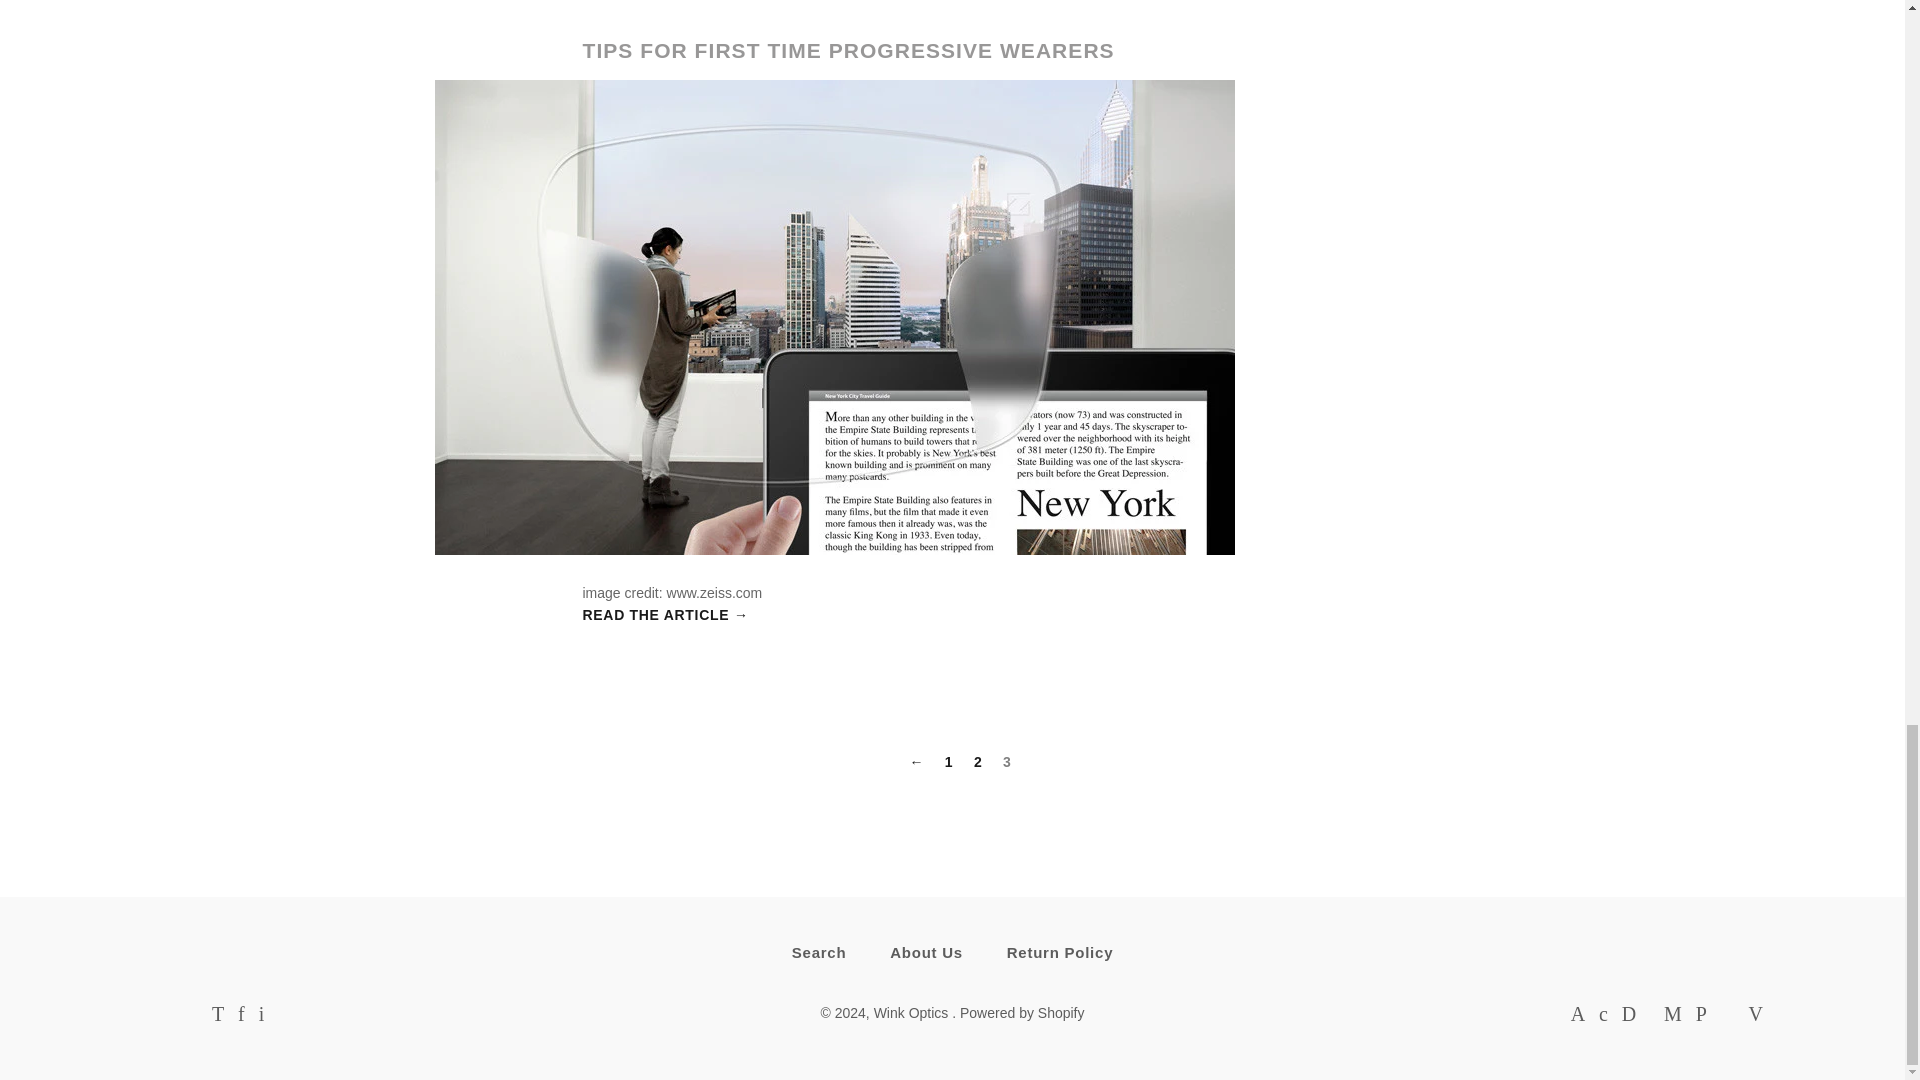 This screenshot has height=1080, width=1920. I want to click on TIPS FOR FIRST TIME PROGRESSIVE WEARERS, so click(847, 50).